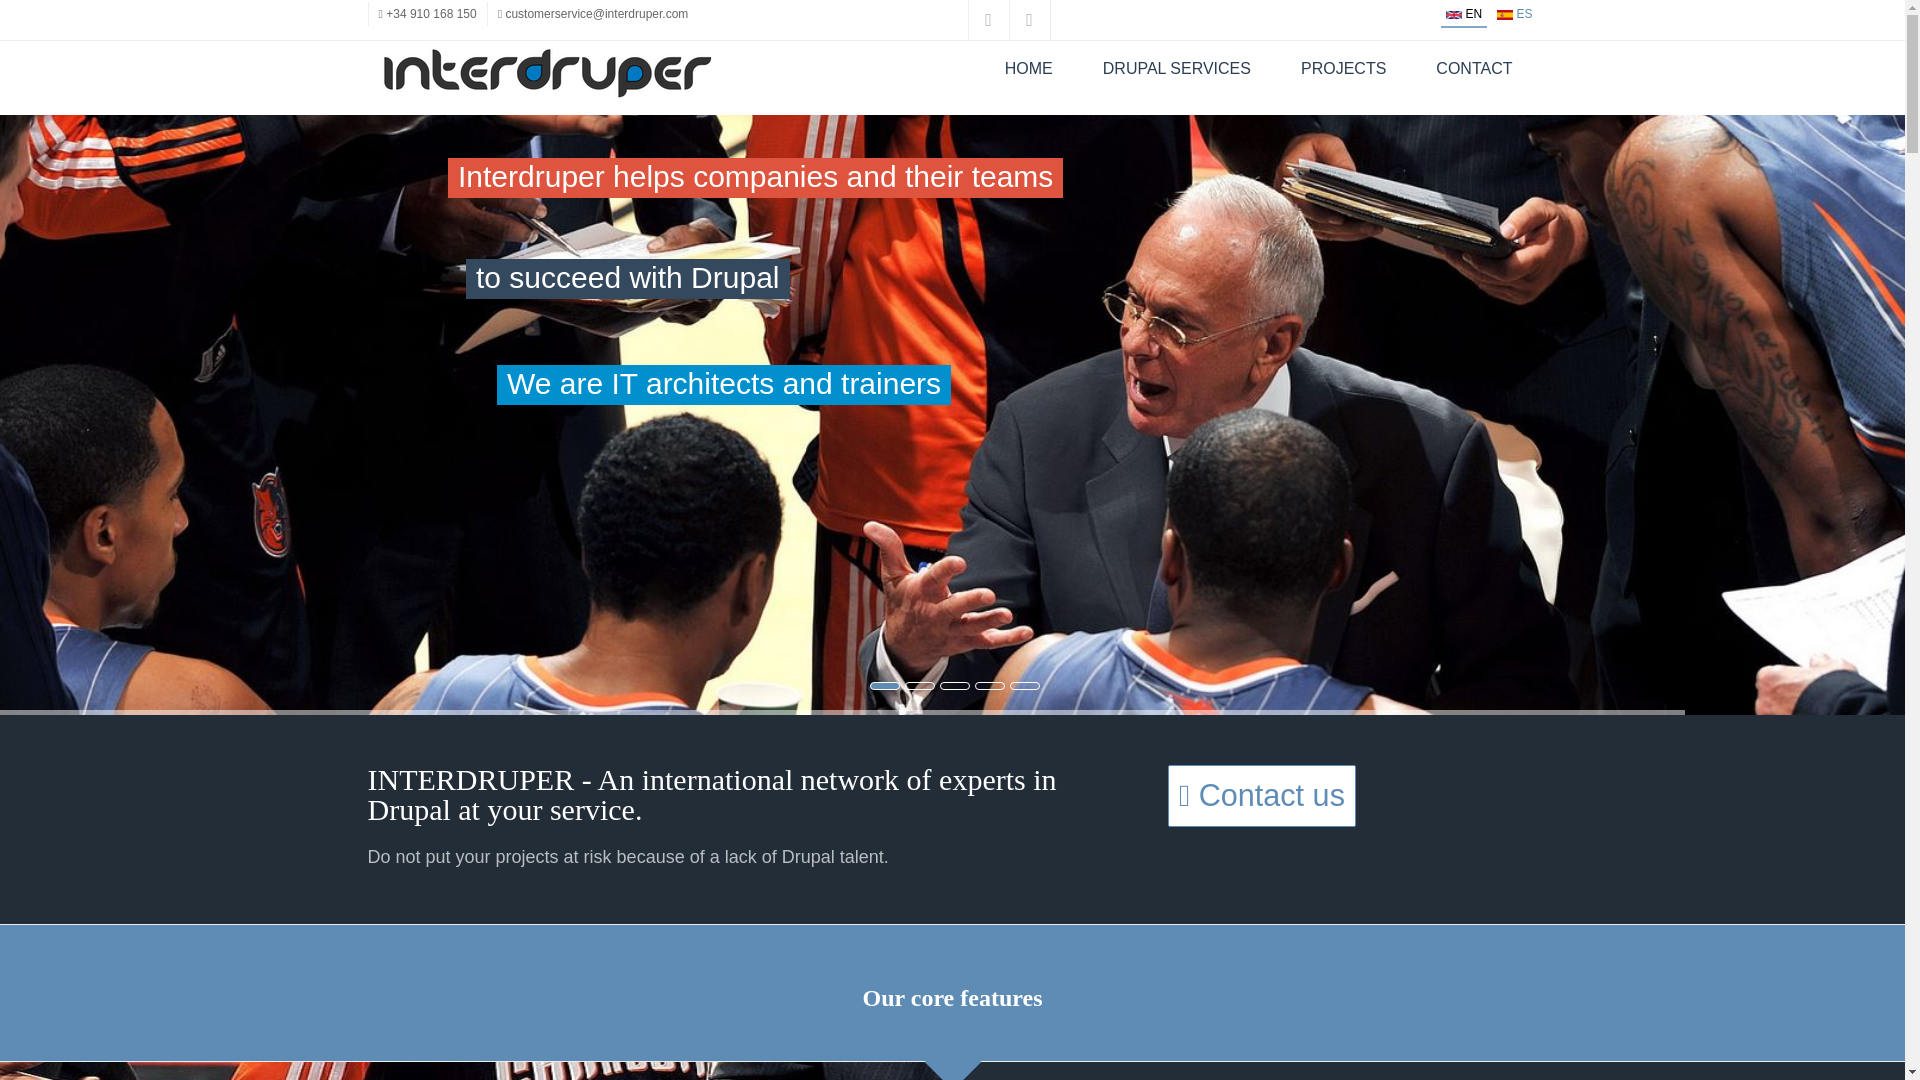 Image resolution: width=1920 pixels, height=1080 pixels. I want to click on CONTACT, so click(1474, 67).